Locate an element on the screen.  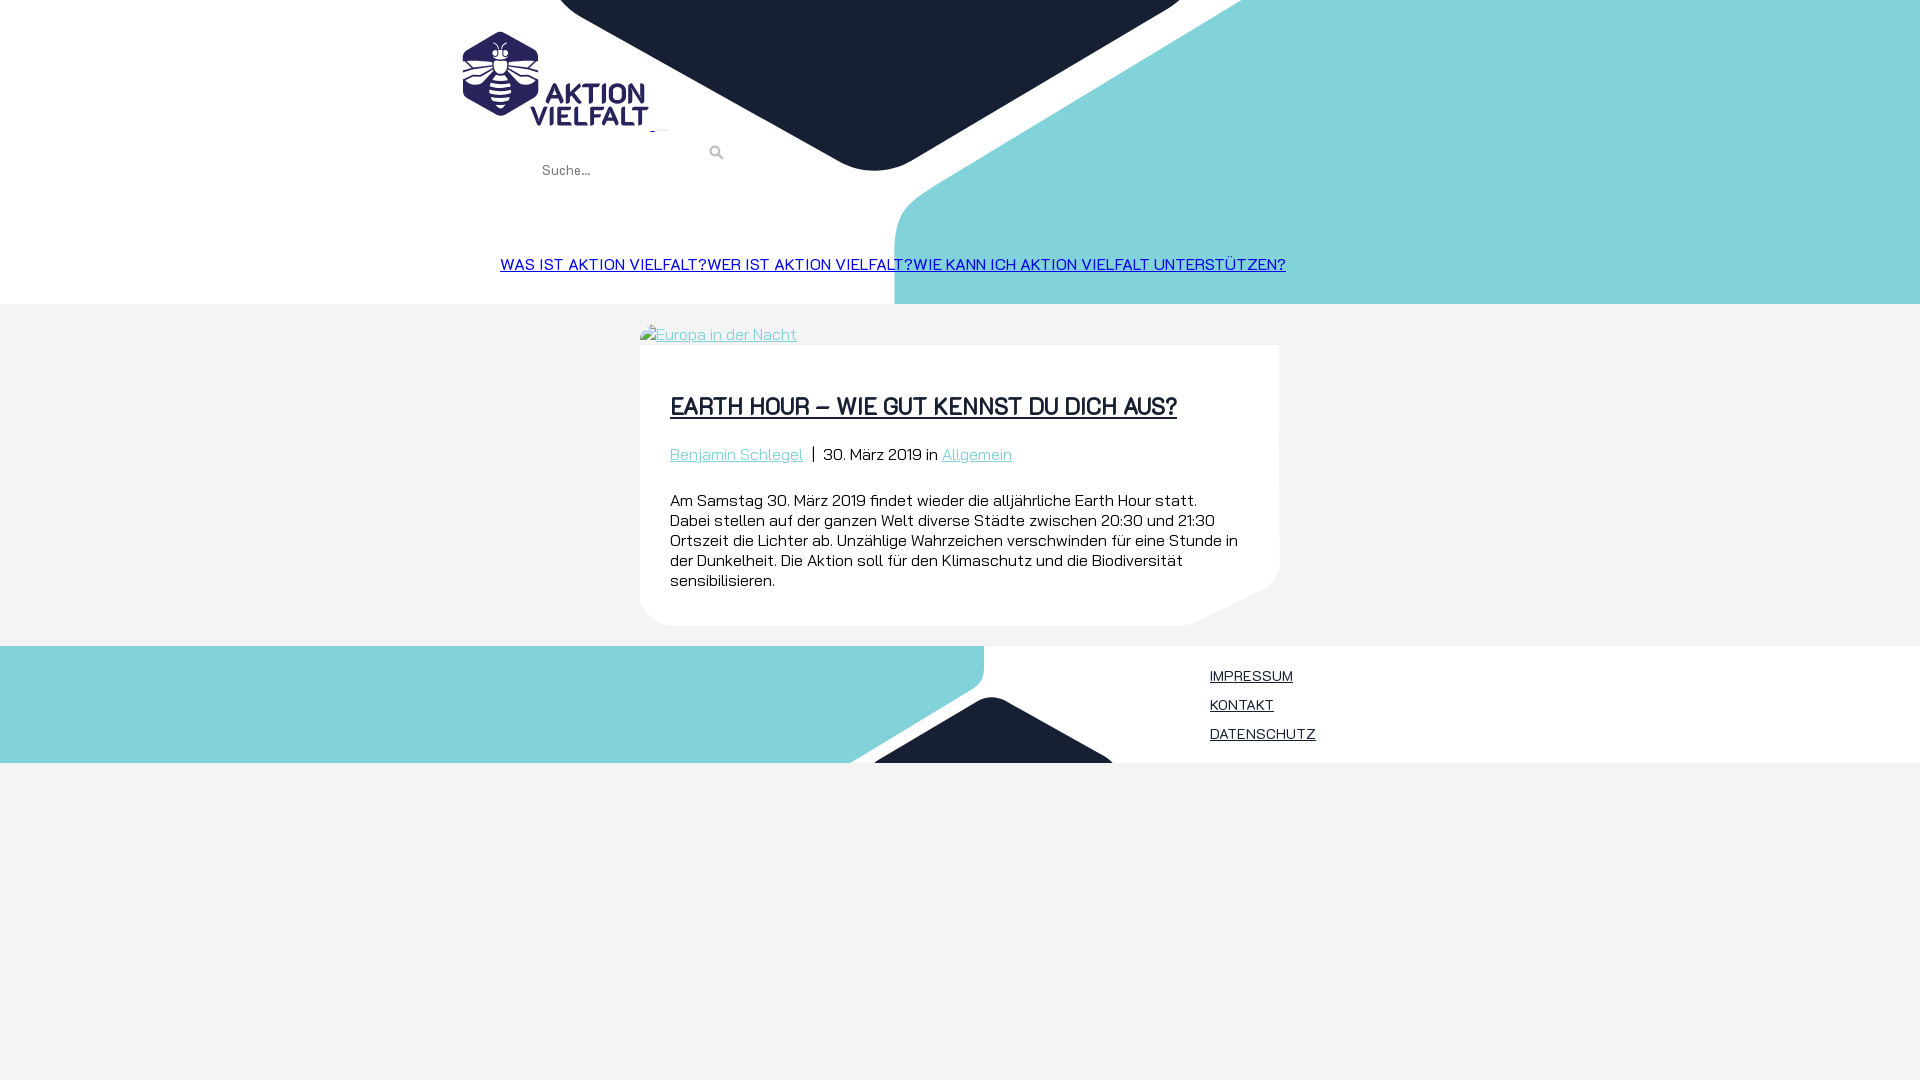
KONTAKT is located at coordinates (1242, 704).